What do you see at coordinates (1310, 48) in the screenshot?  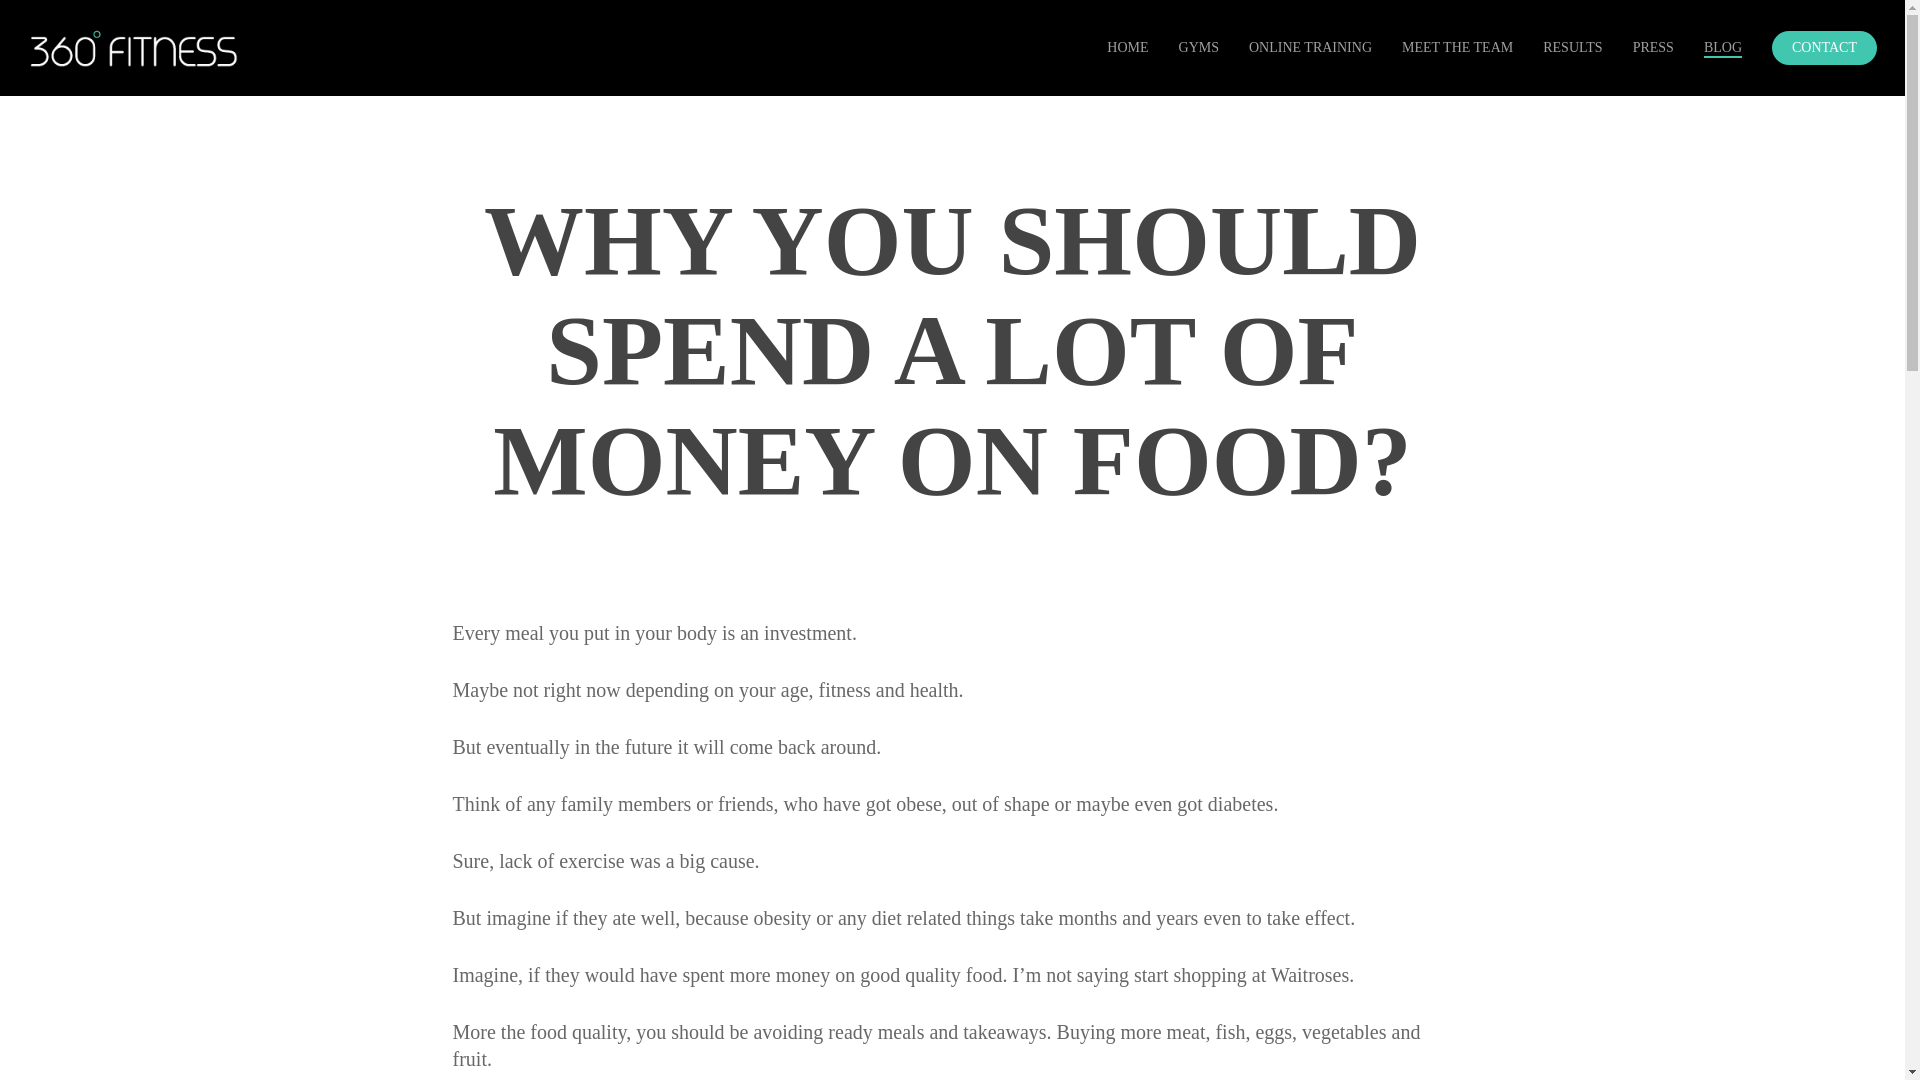 I see `ONLINE TRAINING` at bounding box center [1310, 48].